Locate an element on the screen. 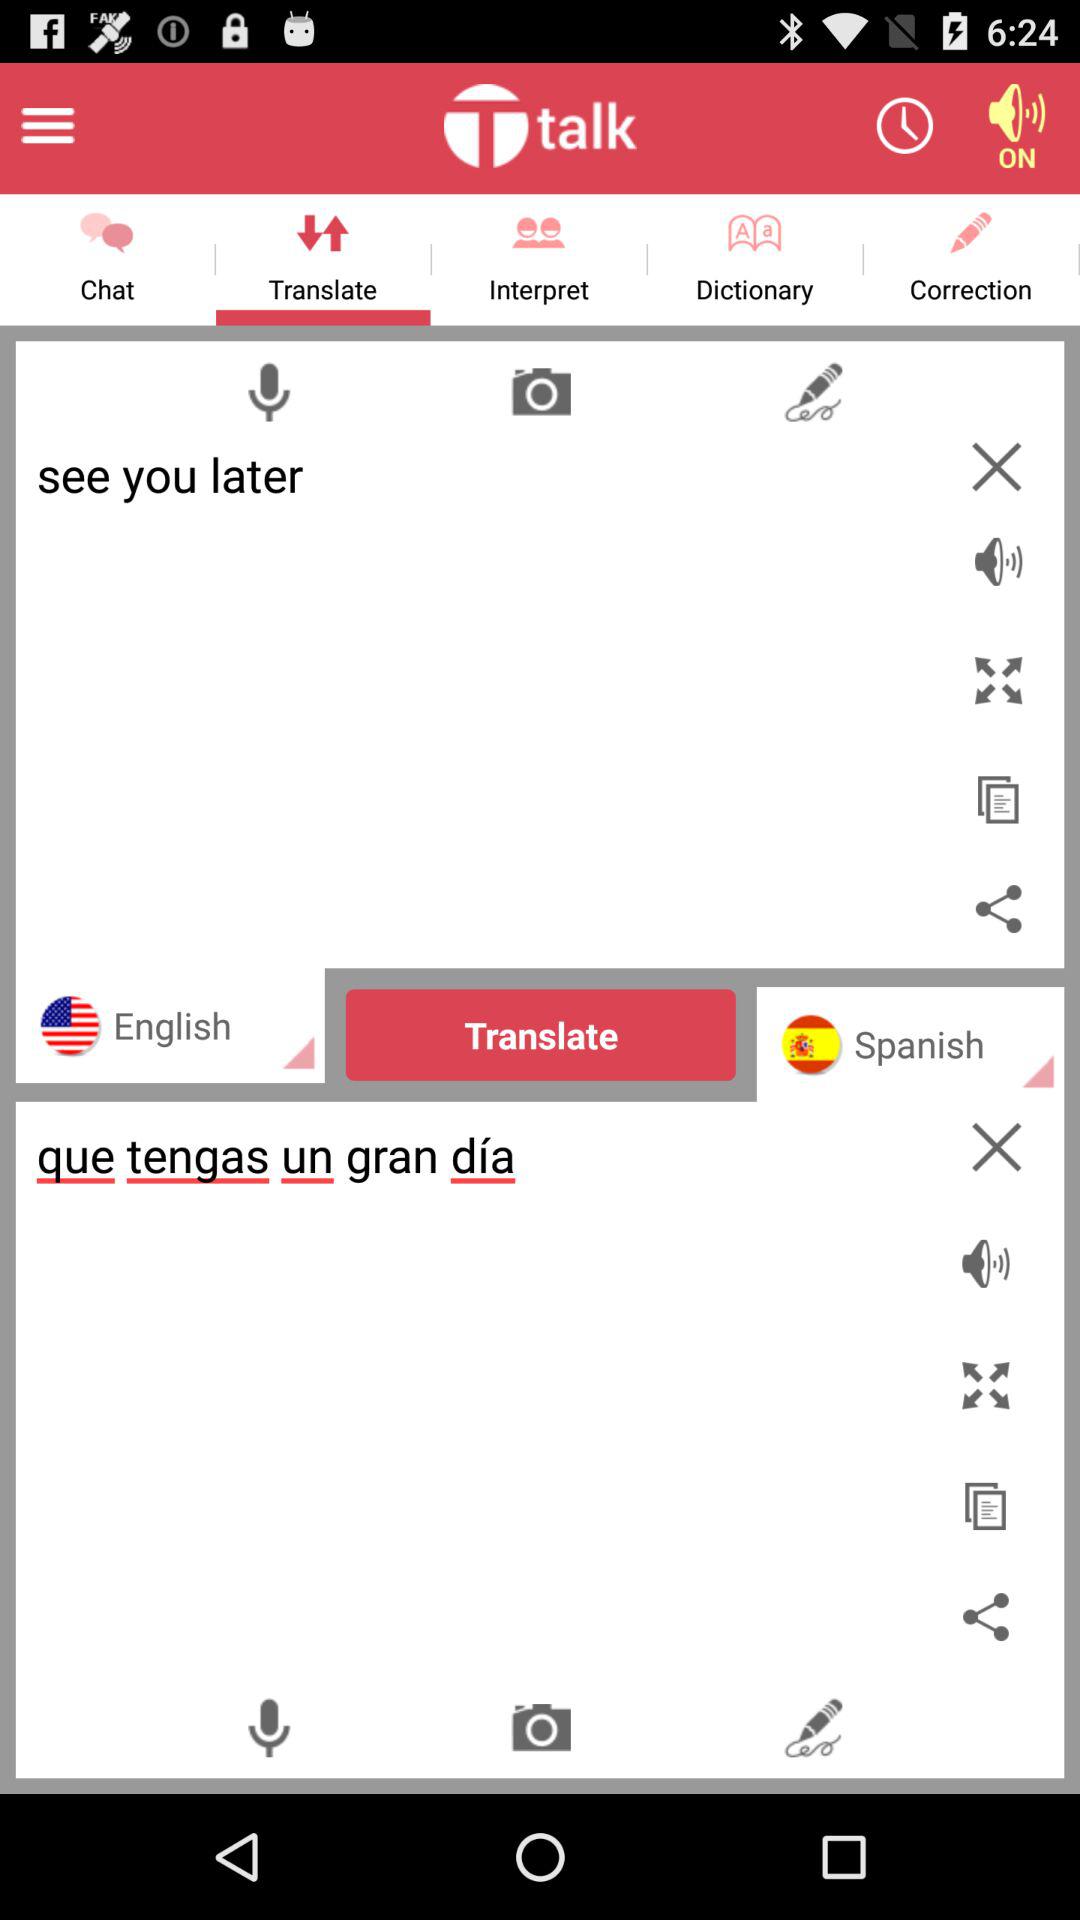  take a photo is located at coordinates (541, 1728).